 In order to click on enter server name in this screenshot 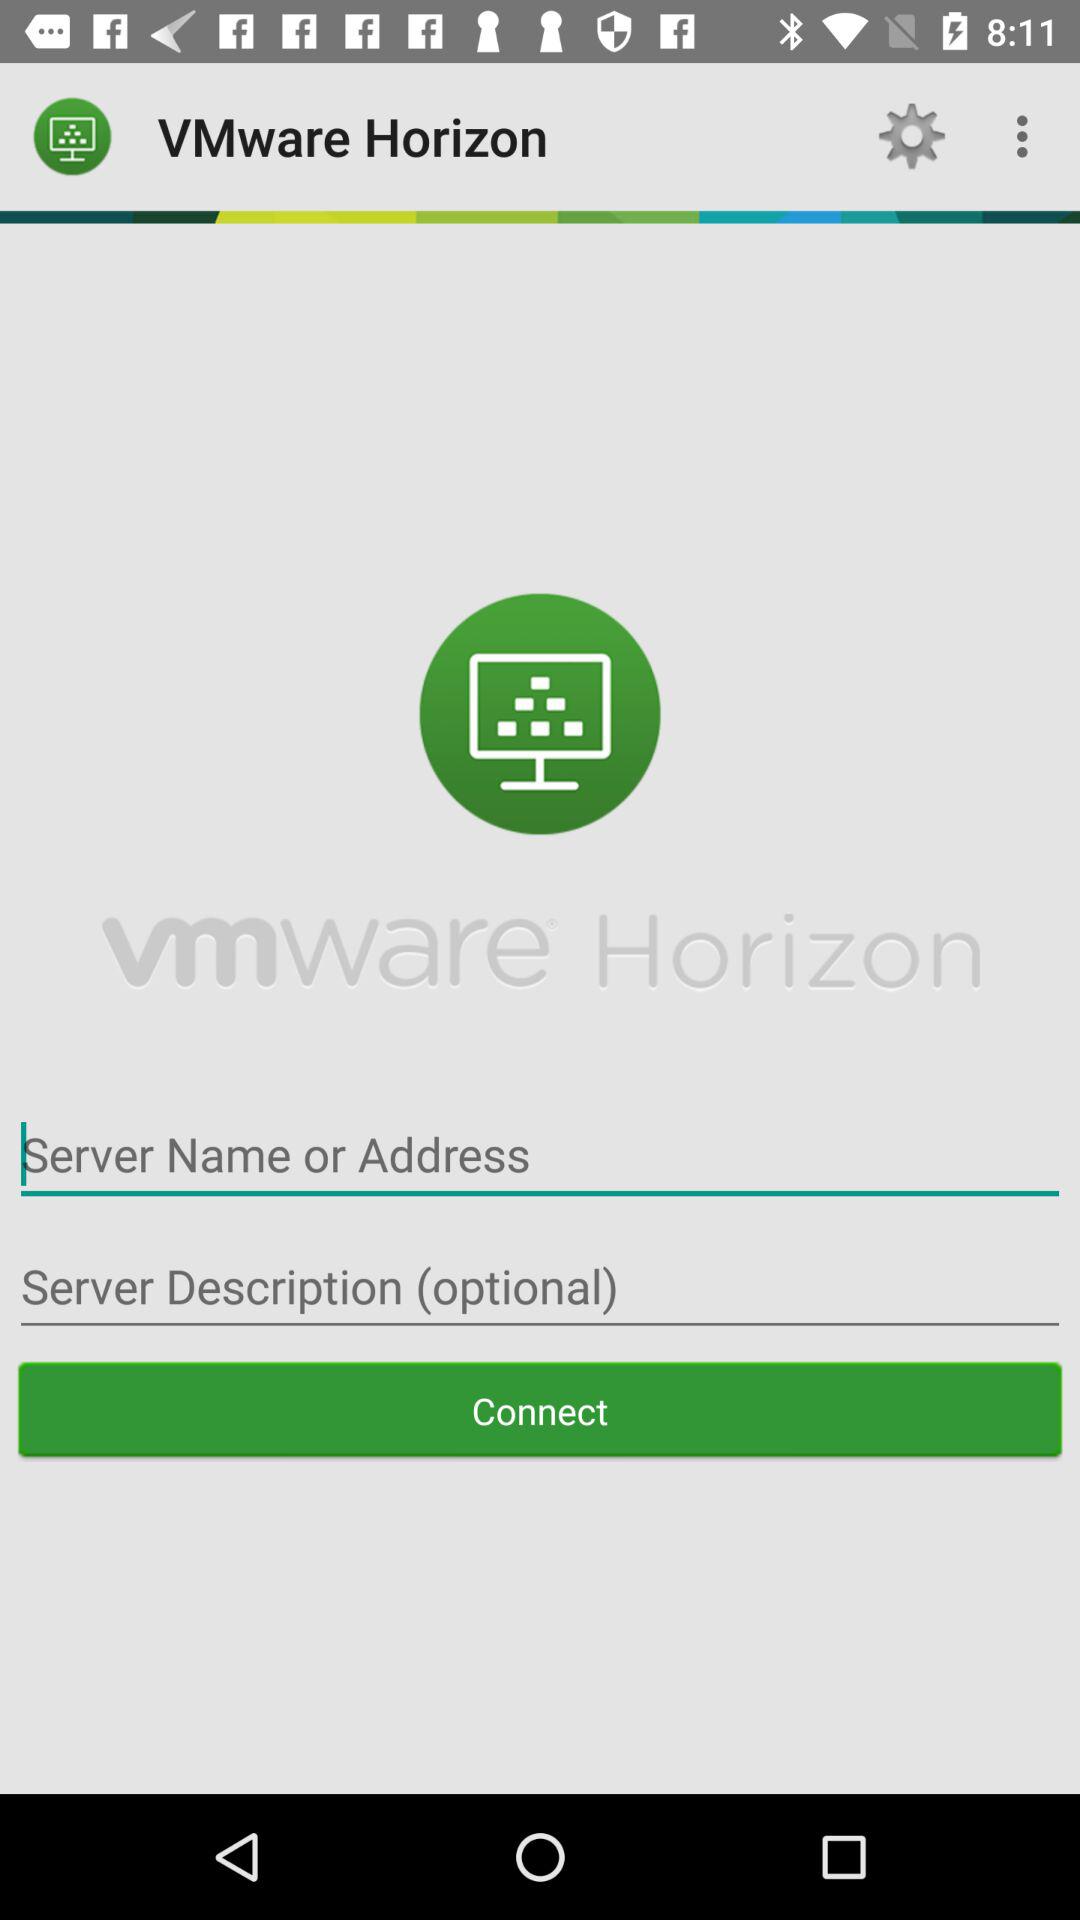, I will do `click(540, 1154)`.